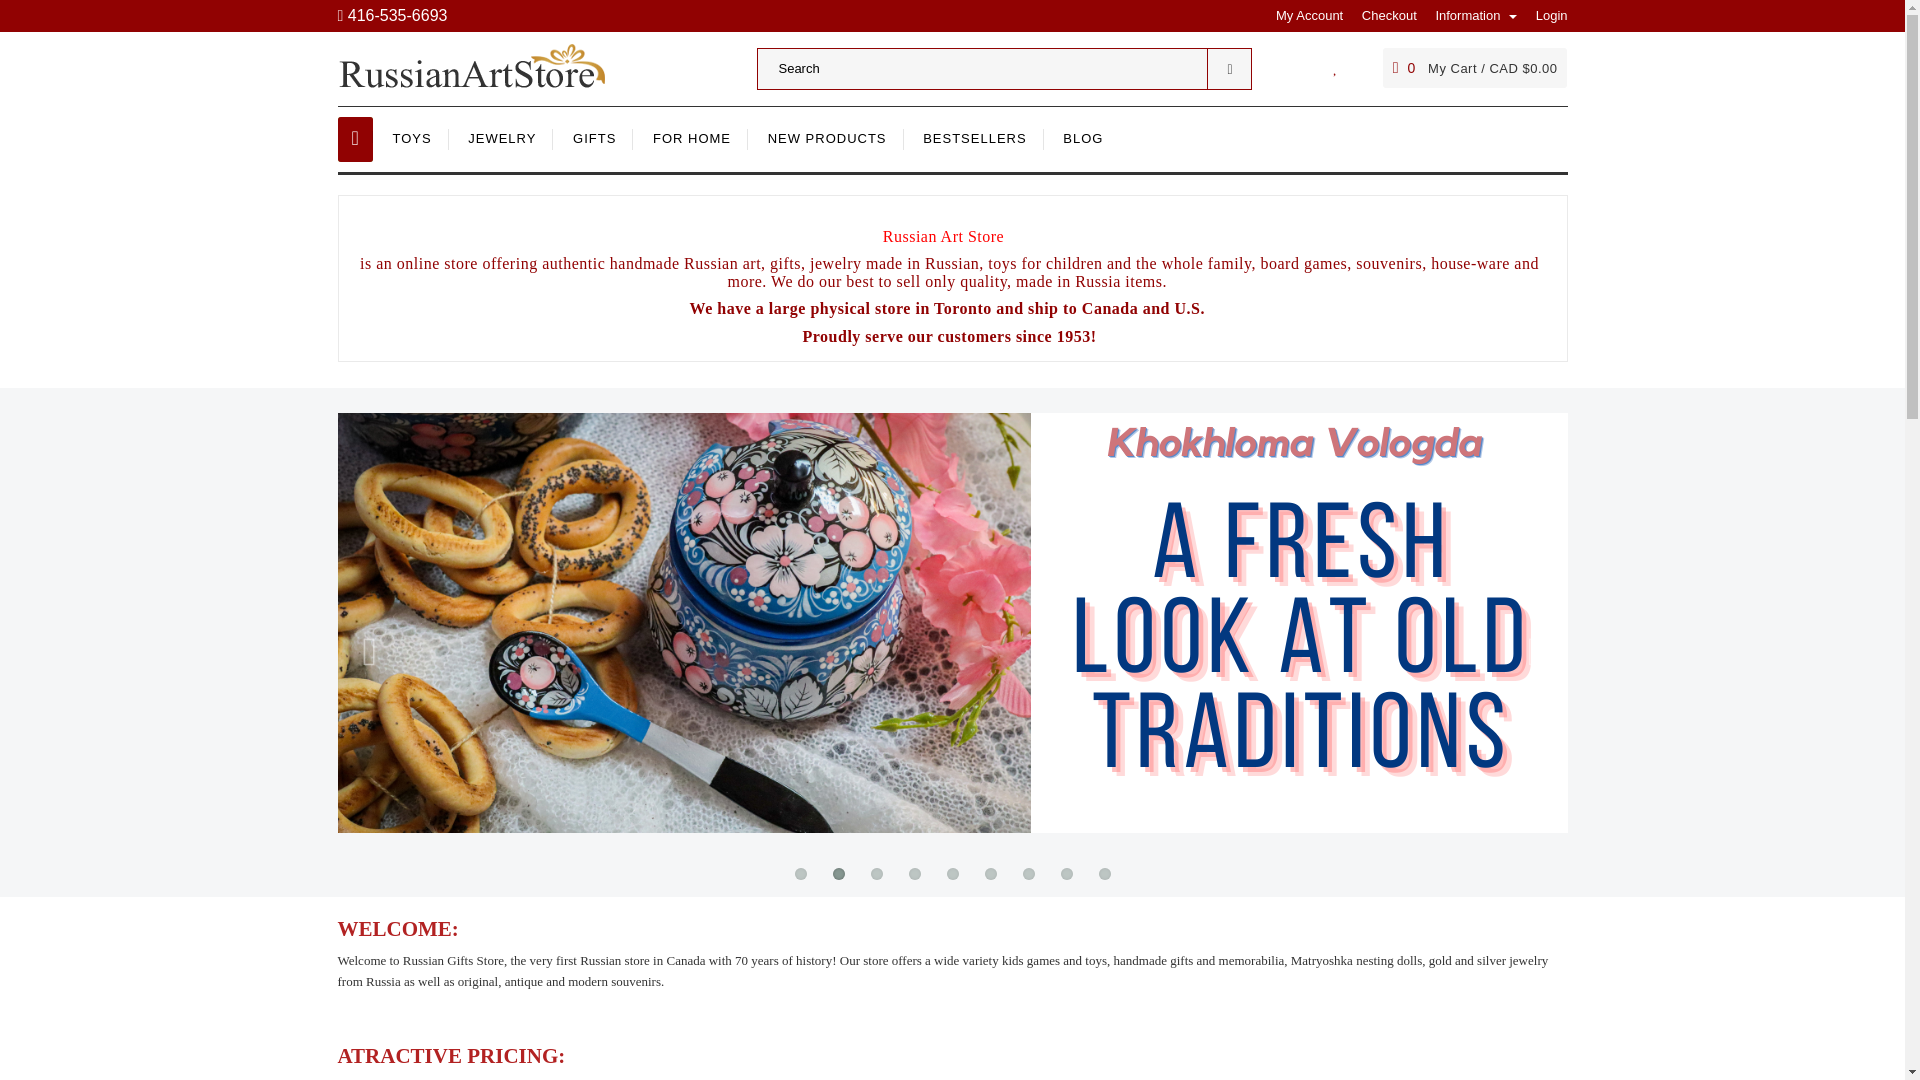  Describe the element at coordinates (1302, 14) in the screenshot. I see `My Account` at that location.